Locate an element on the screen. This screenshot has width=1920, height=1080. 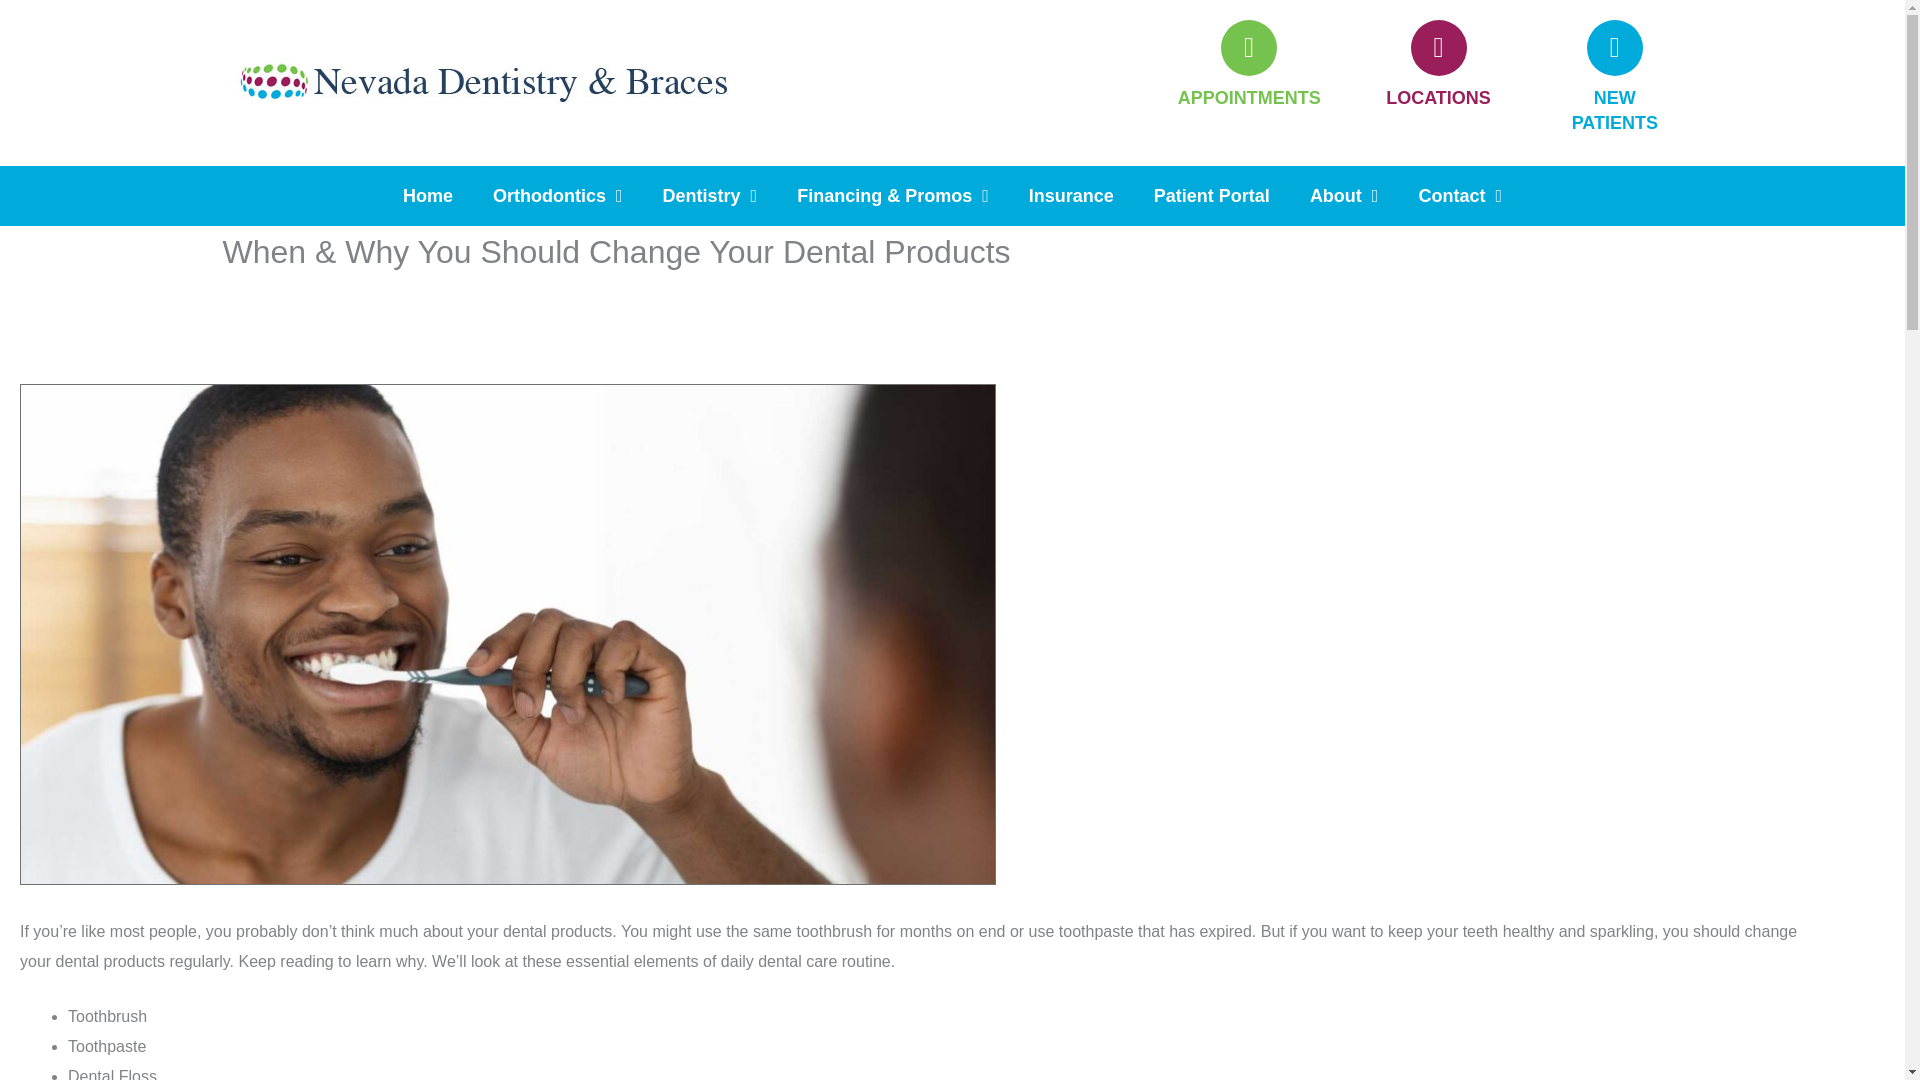
APPOINTMENTS is located at coordinates (1249, 98).